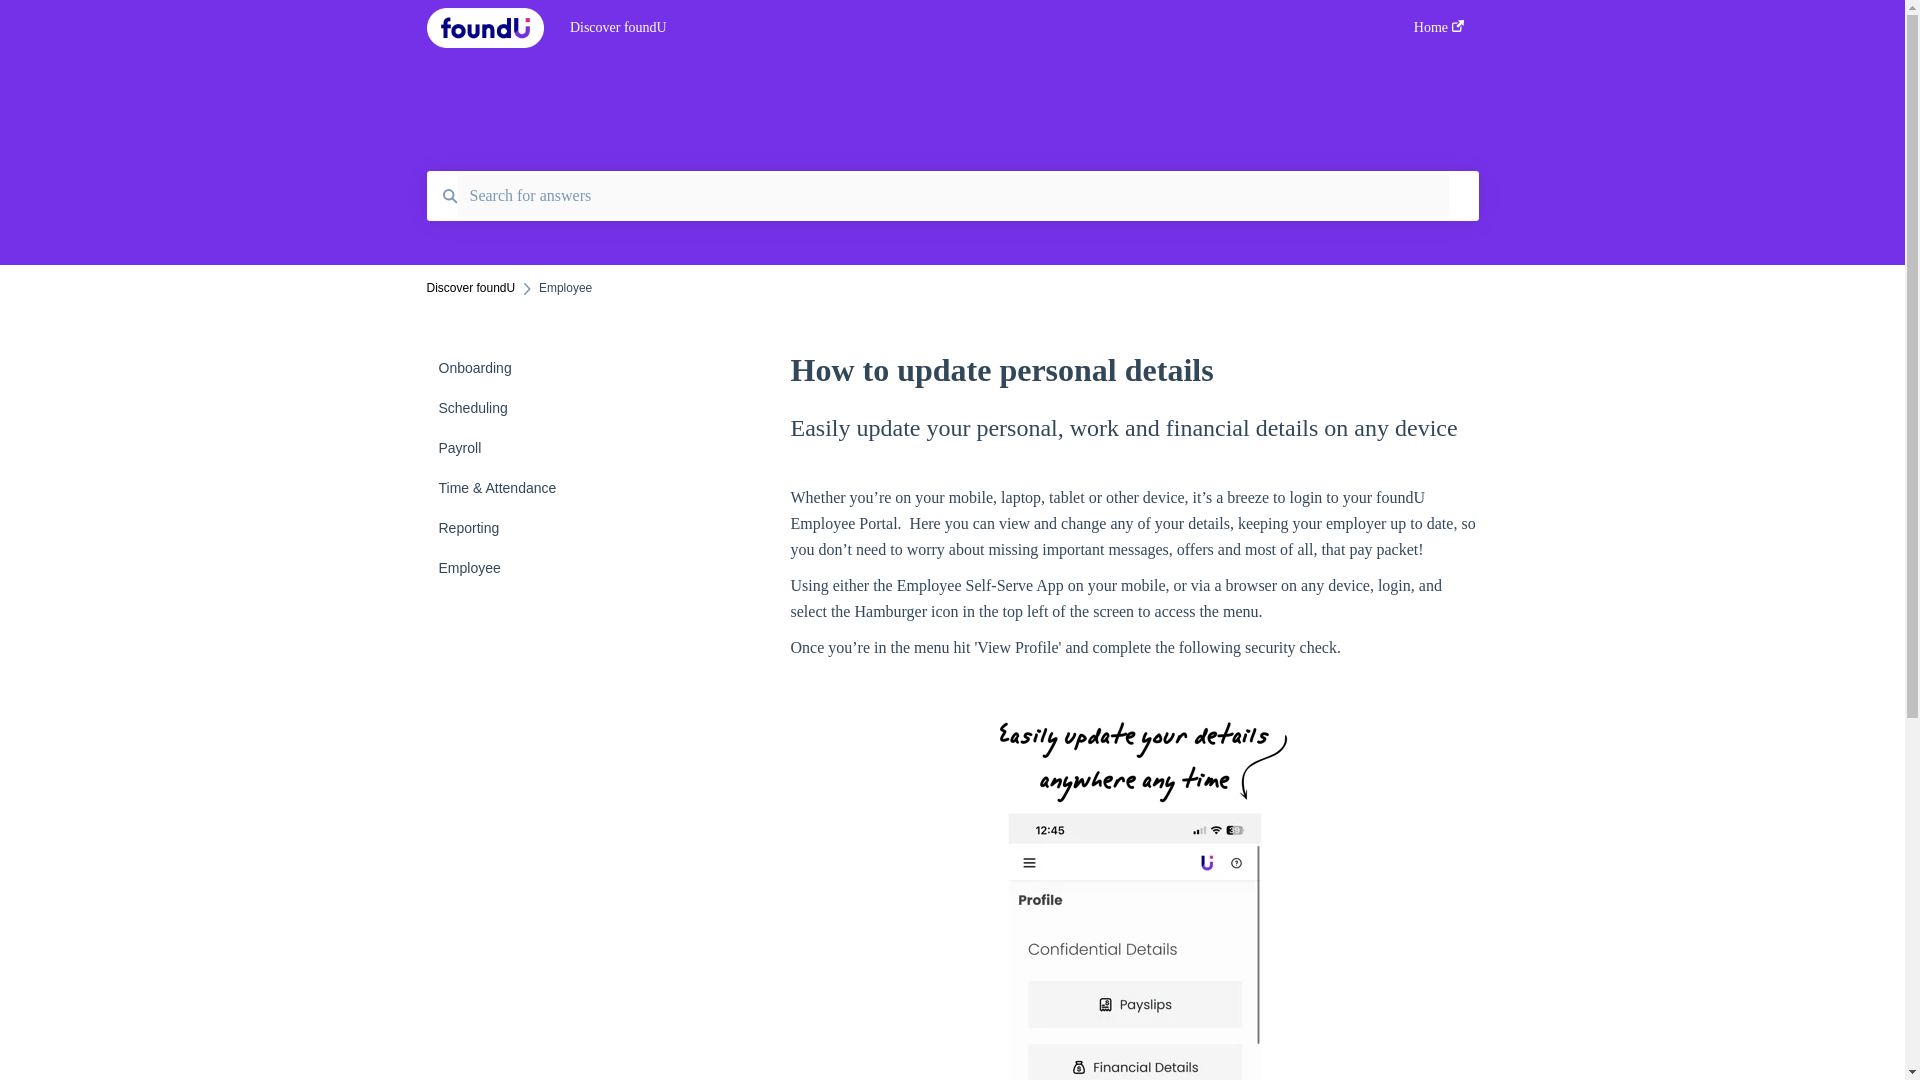 The height and width of the screenshot is (1080, 1920). What do you see at coordinates (546, 527) in the screenshot?
I see `Reporting` at bounding box center [546, 527].